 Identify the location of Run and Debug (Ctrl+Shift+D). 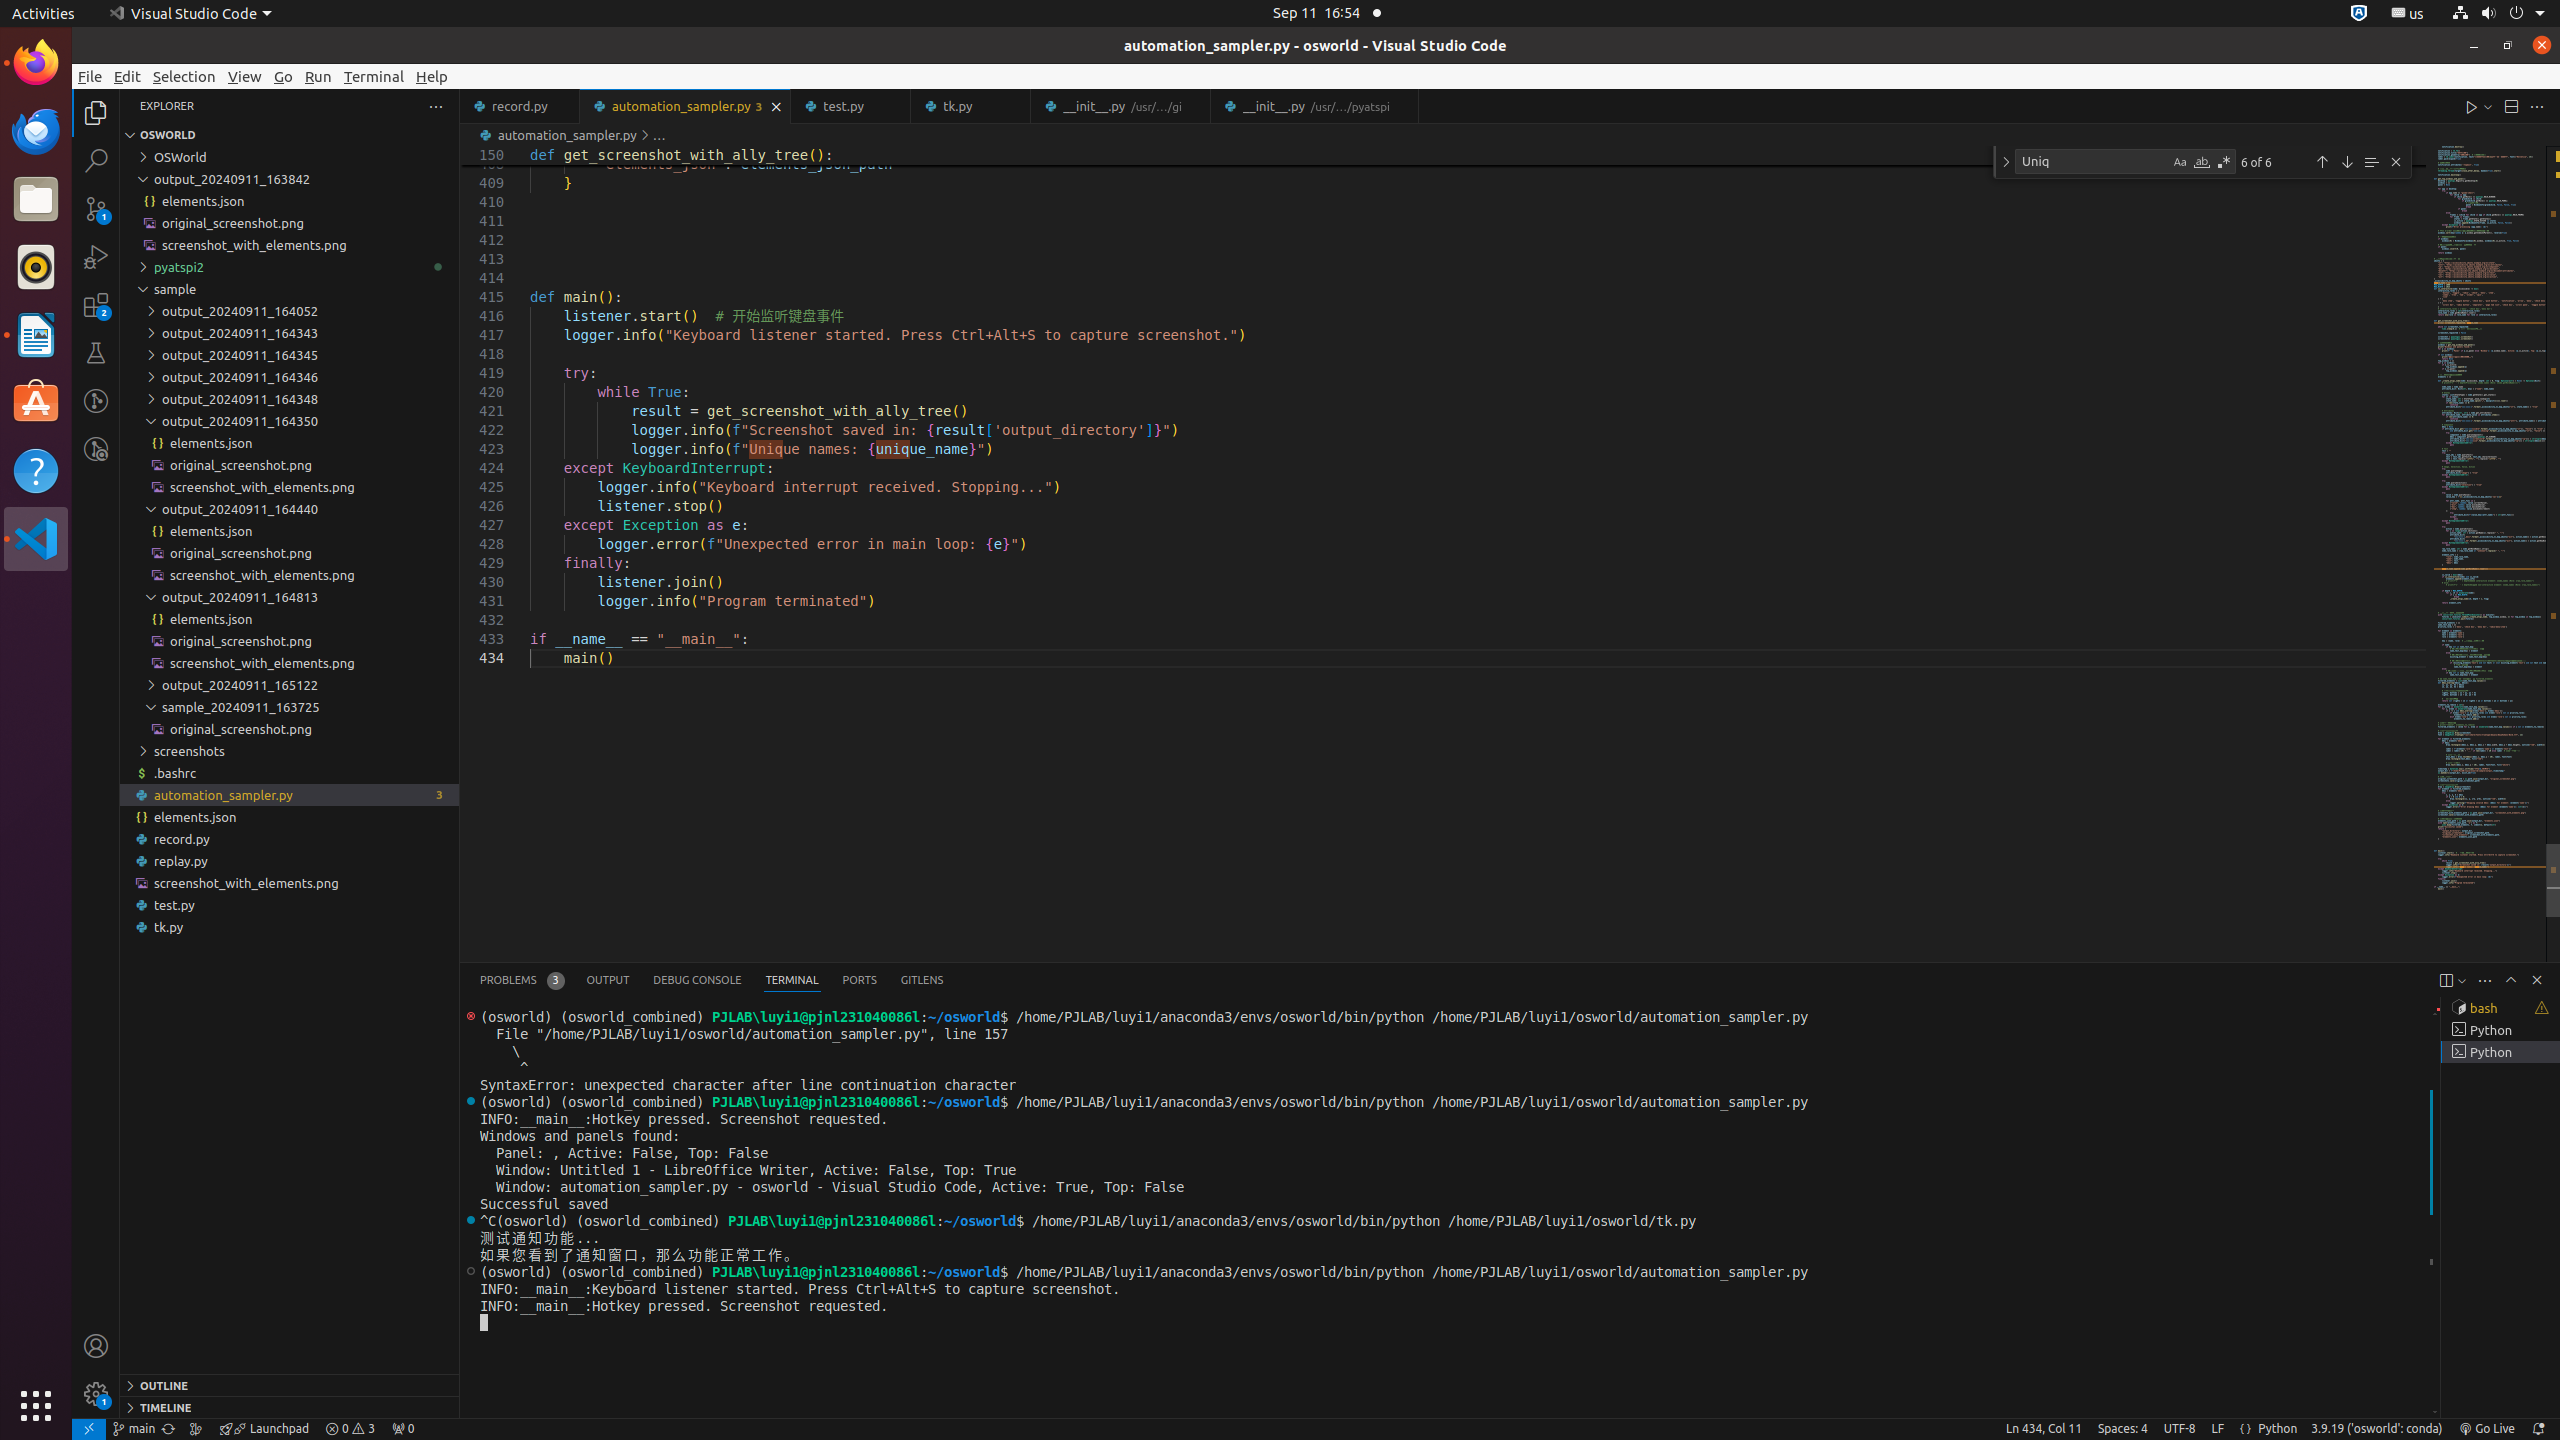
(96, 257).